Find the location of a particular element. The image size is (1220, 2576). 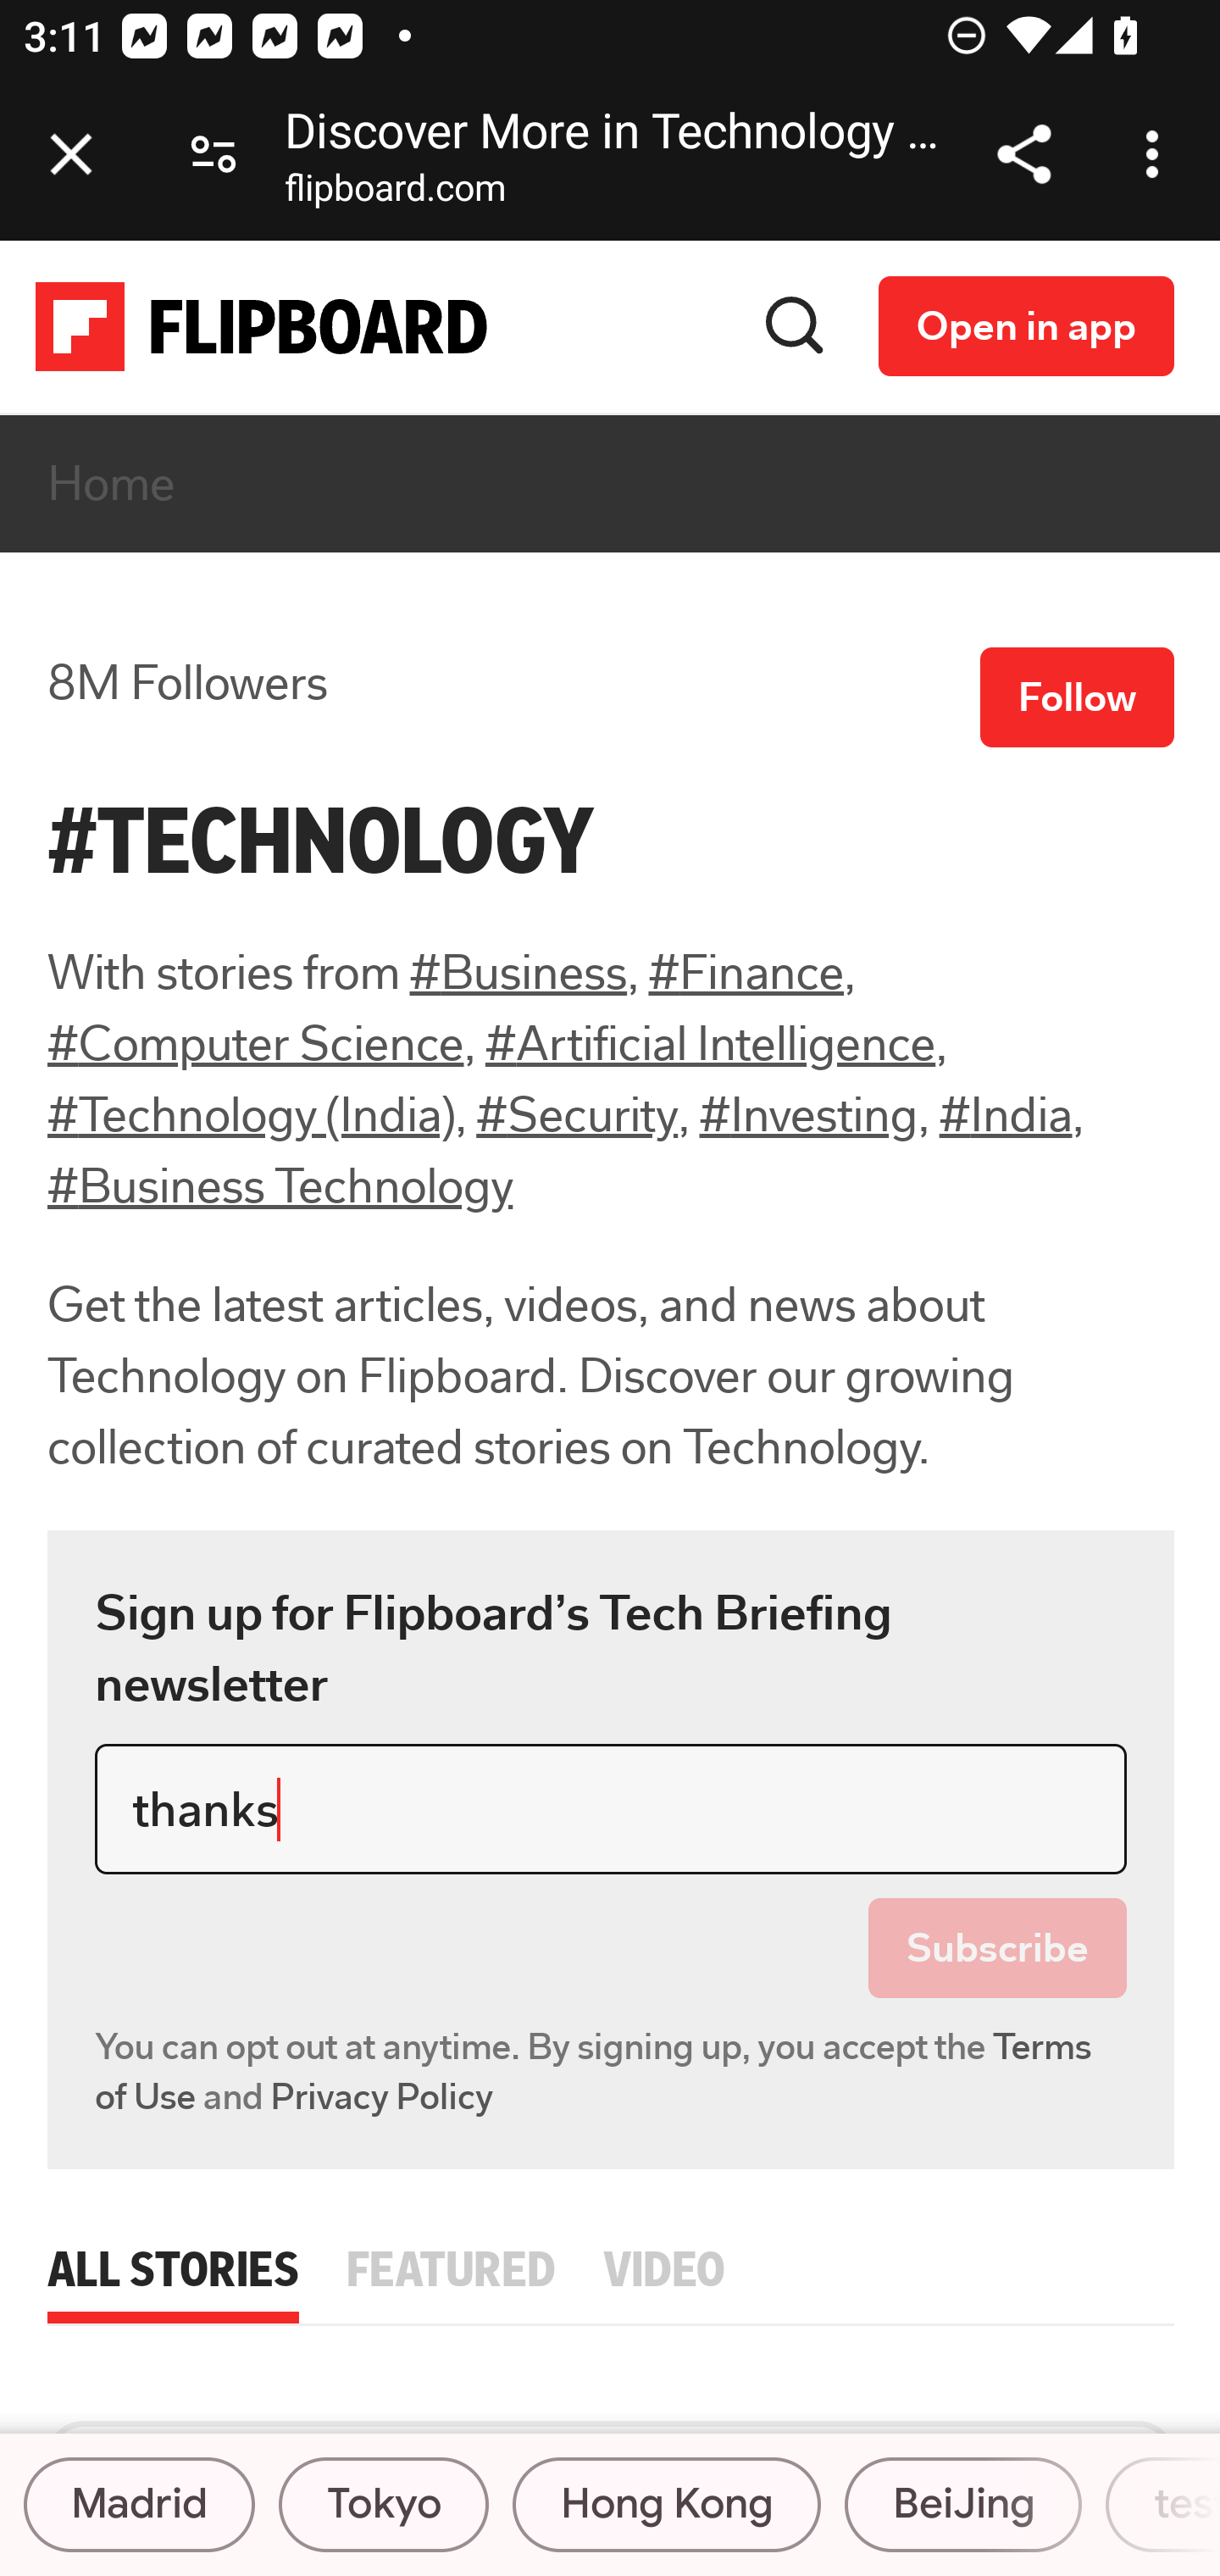

Open in app is located at coordinates (1027, 325).